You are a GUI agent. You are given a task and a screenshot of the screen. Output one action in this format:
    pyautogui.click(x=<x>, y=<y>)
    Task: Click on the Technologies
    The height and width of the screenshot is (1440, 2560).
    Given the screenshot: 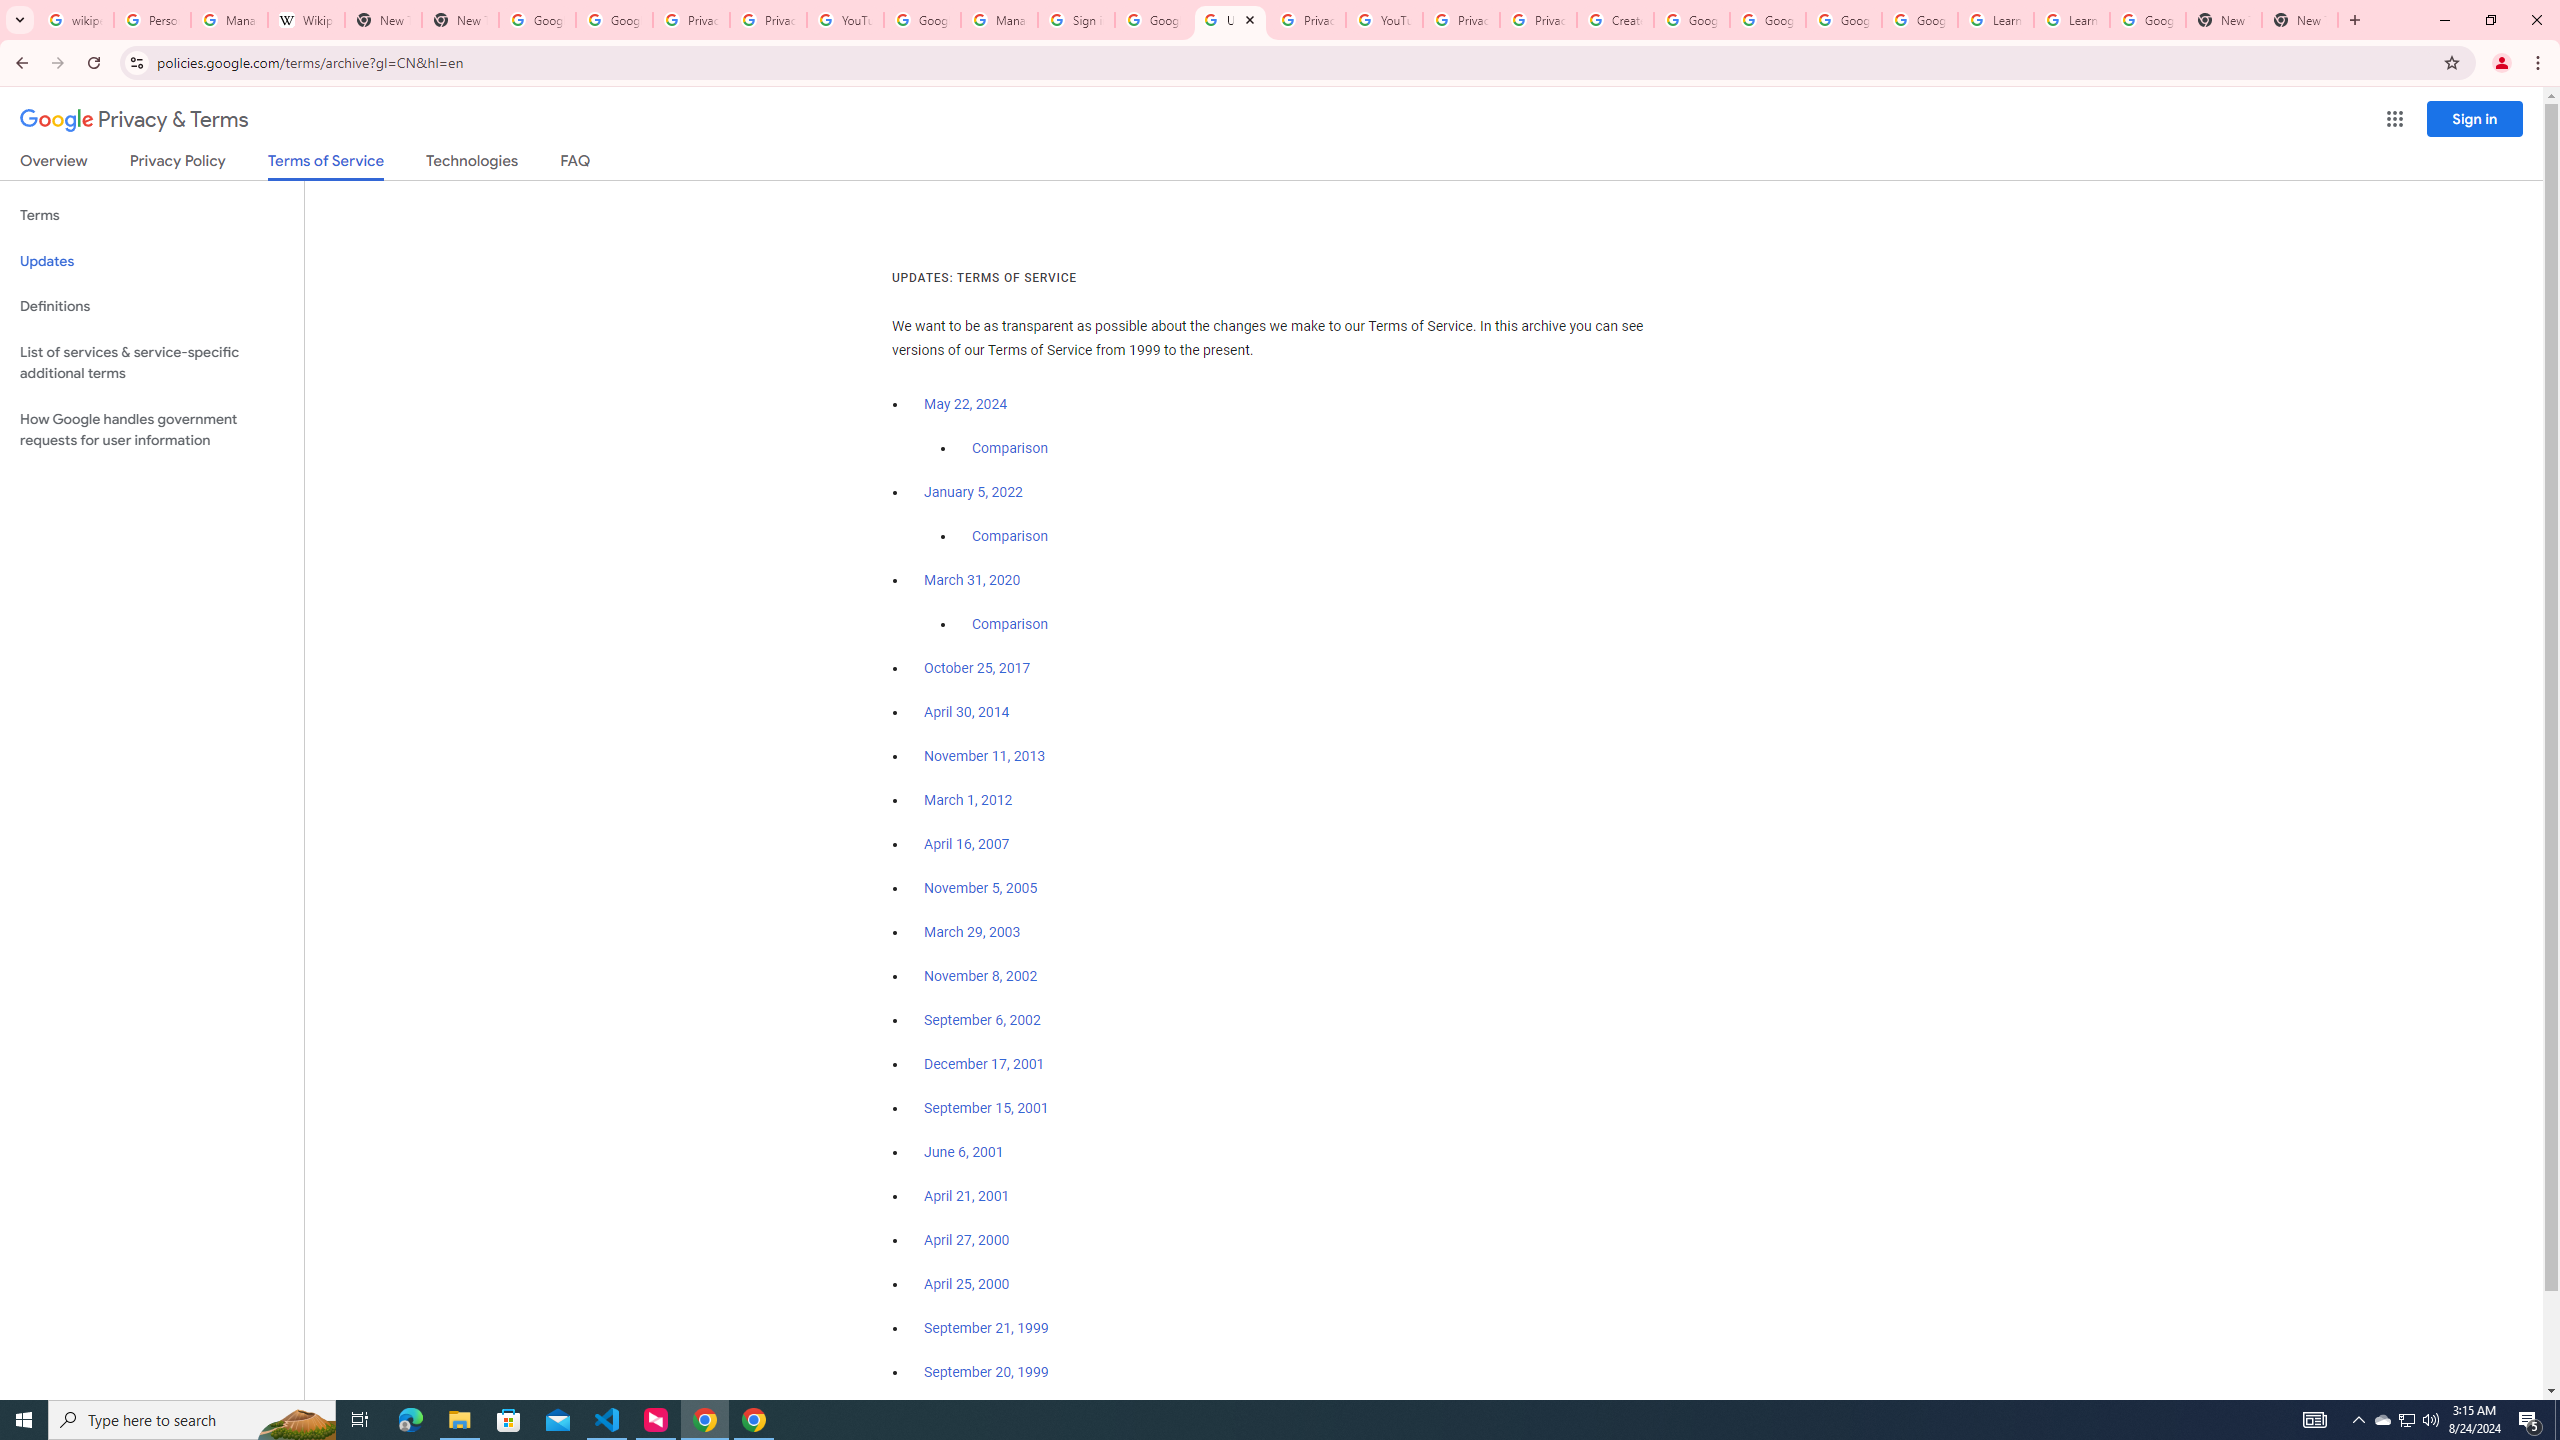 What is the action you would take?
    pyautogui.click(x=472, y=164)
    